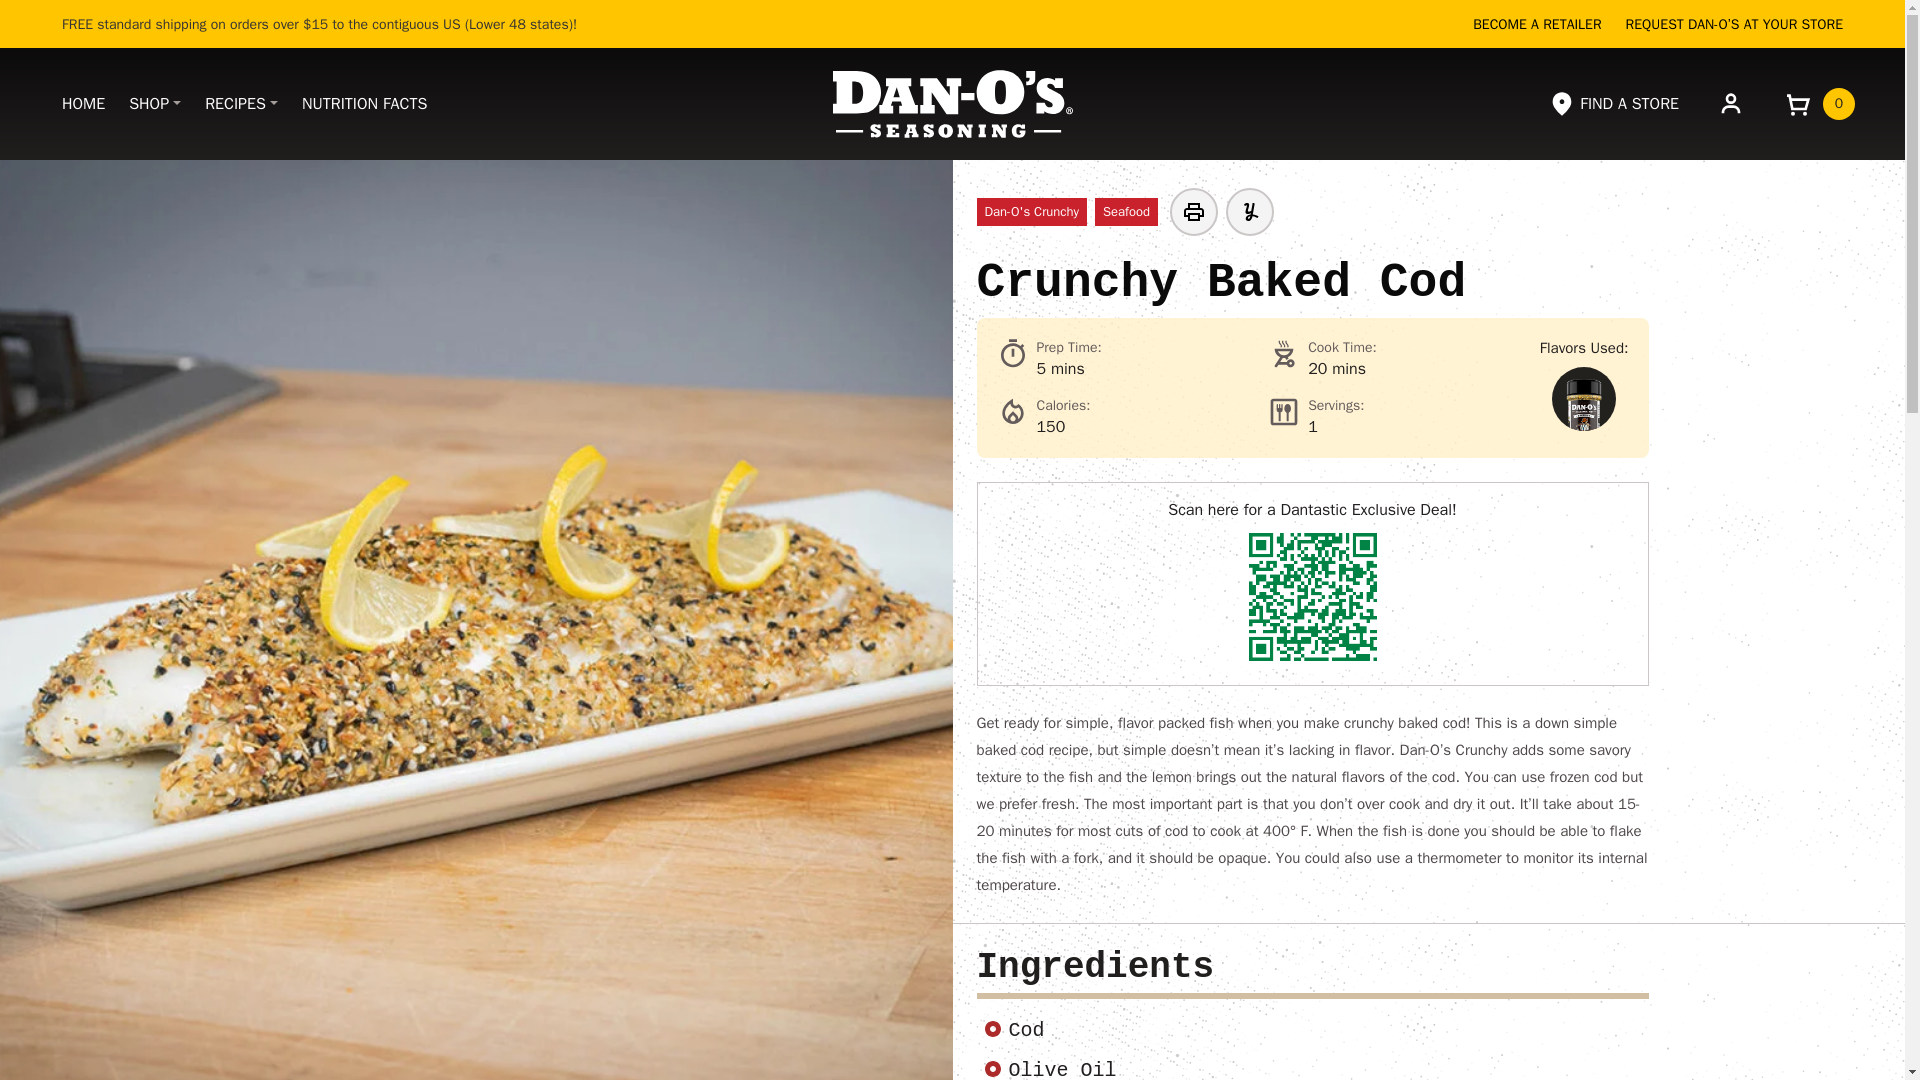 The height and width of the screenshot is (1080, 1920). Describe the element at coordinates (364, 104) in the screenshot. I see `NUTRITION FACTS` at that location.